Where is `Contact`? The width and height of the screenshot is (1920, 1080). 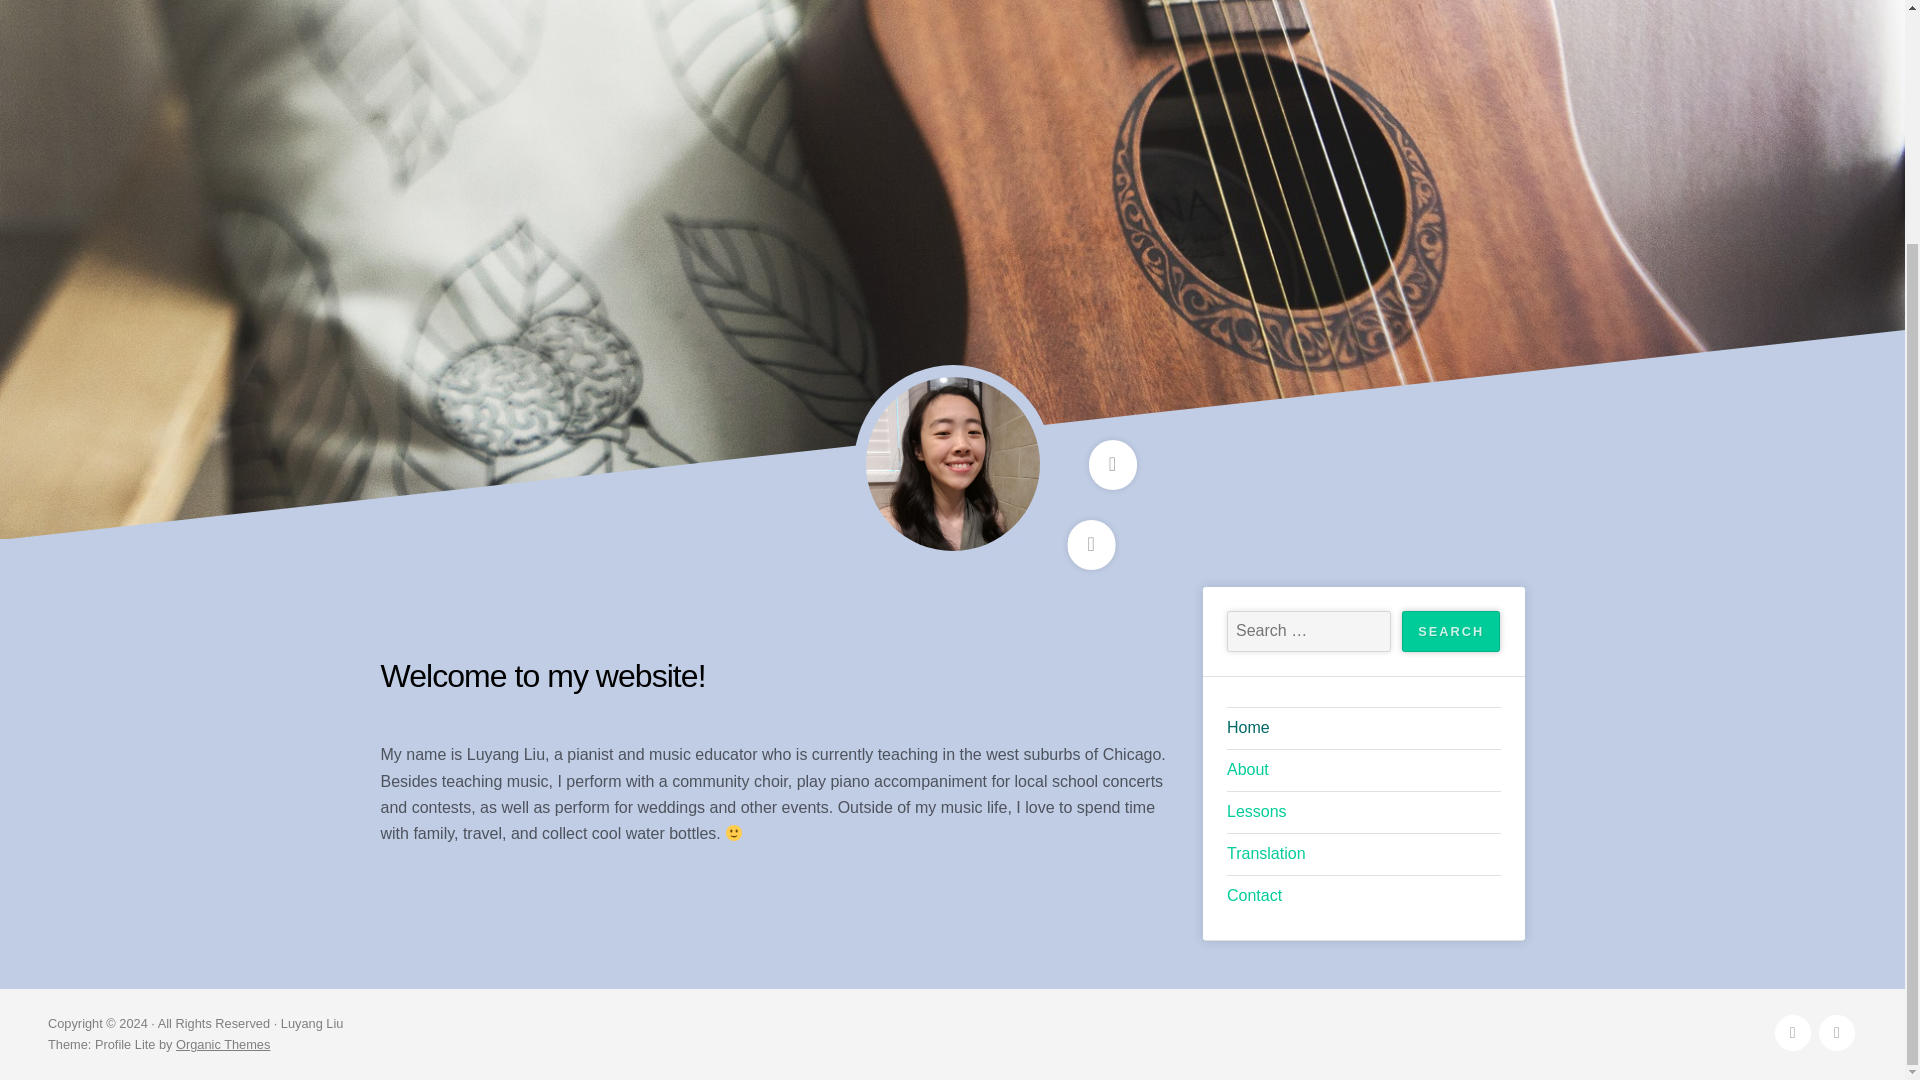
Contact is located at coordinates (1364, 896).